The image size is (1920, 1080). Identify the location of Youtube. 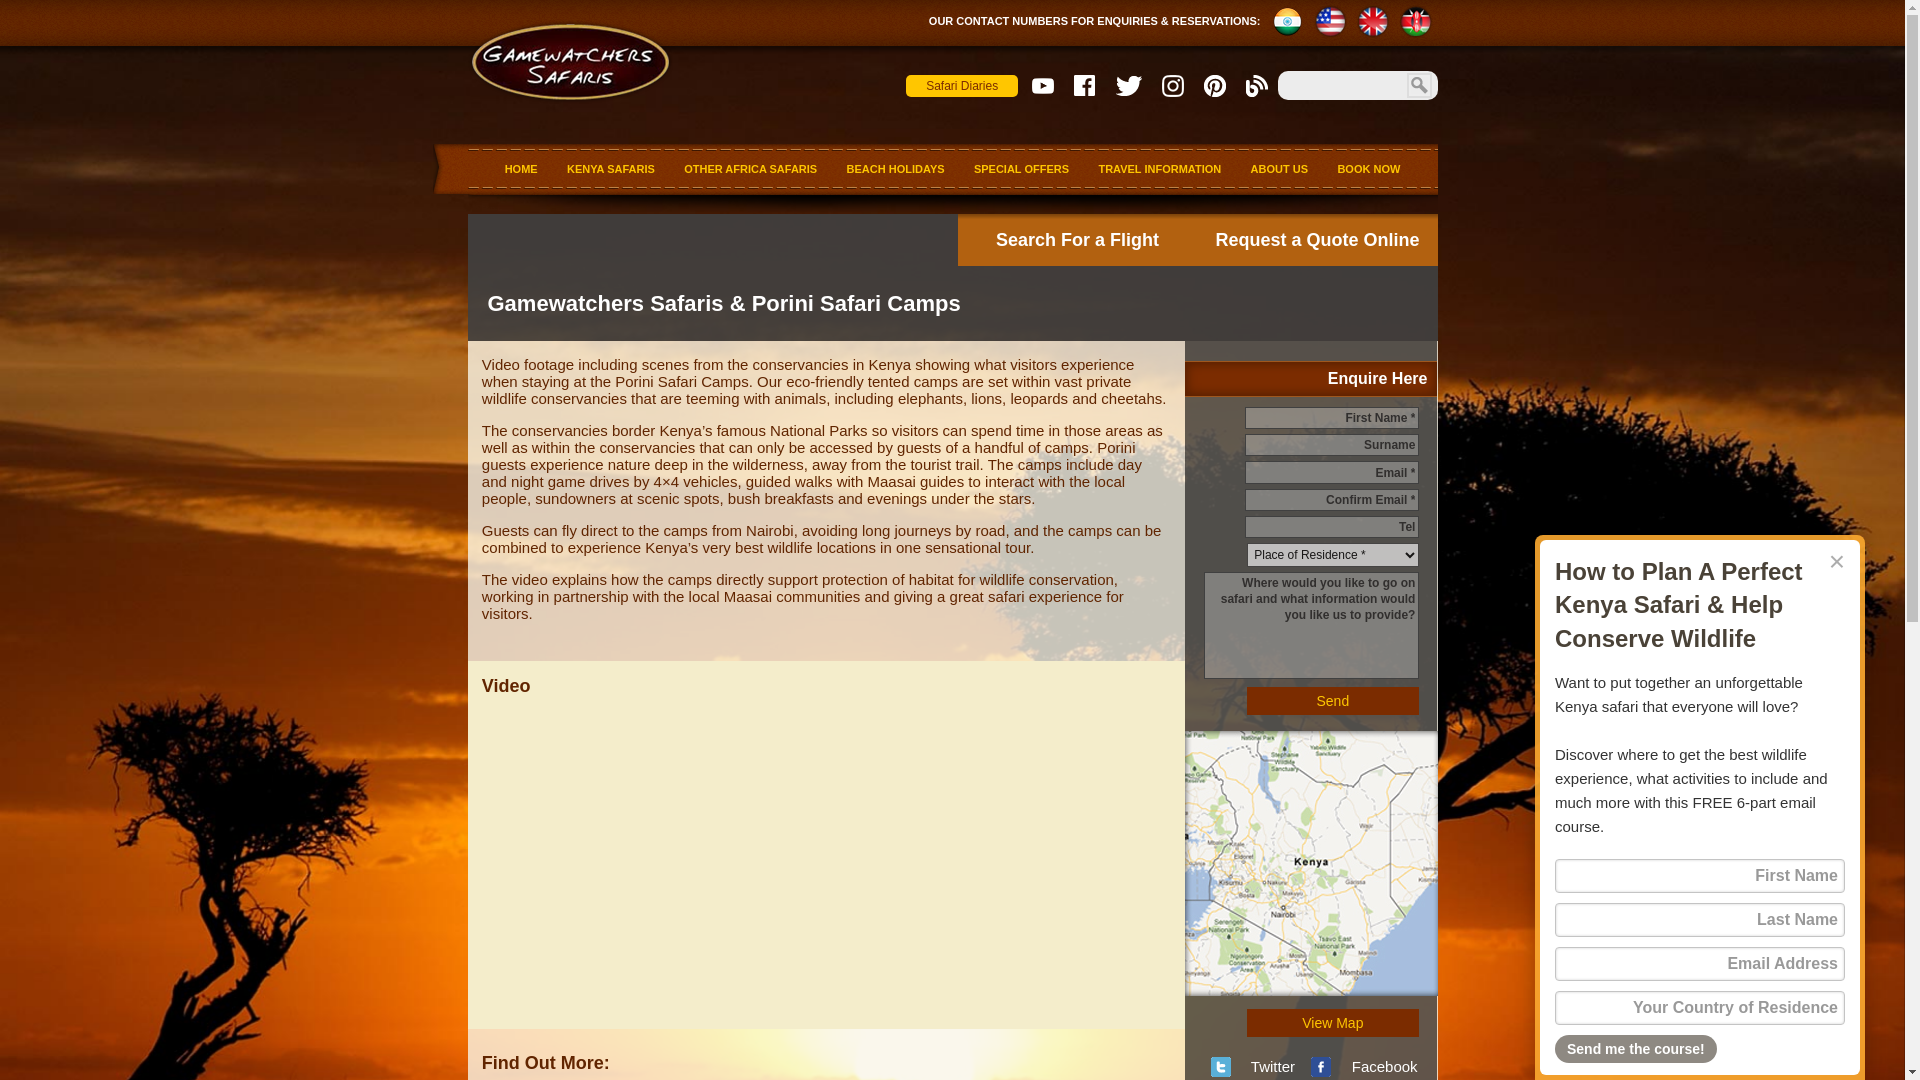
(1043, 86).